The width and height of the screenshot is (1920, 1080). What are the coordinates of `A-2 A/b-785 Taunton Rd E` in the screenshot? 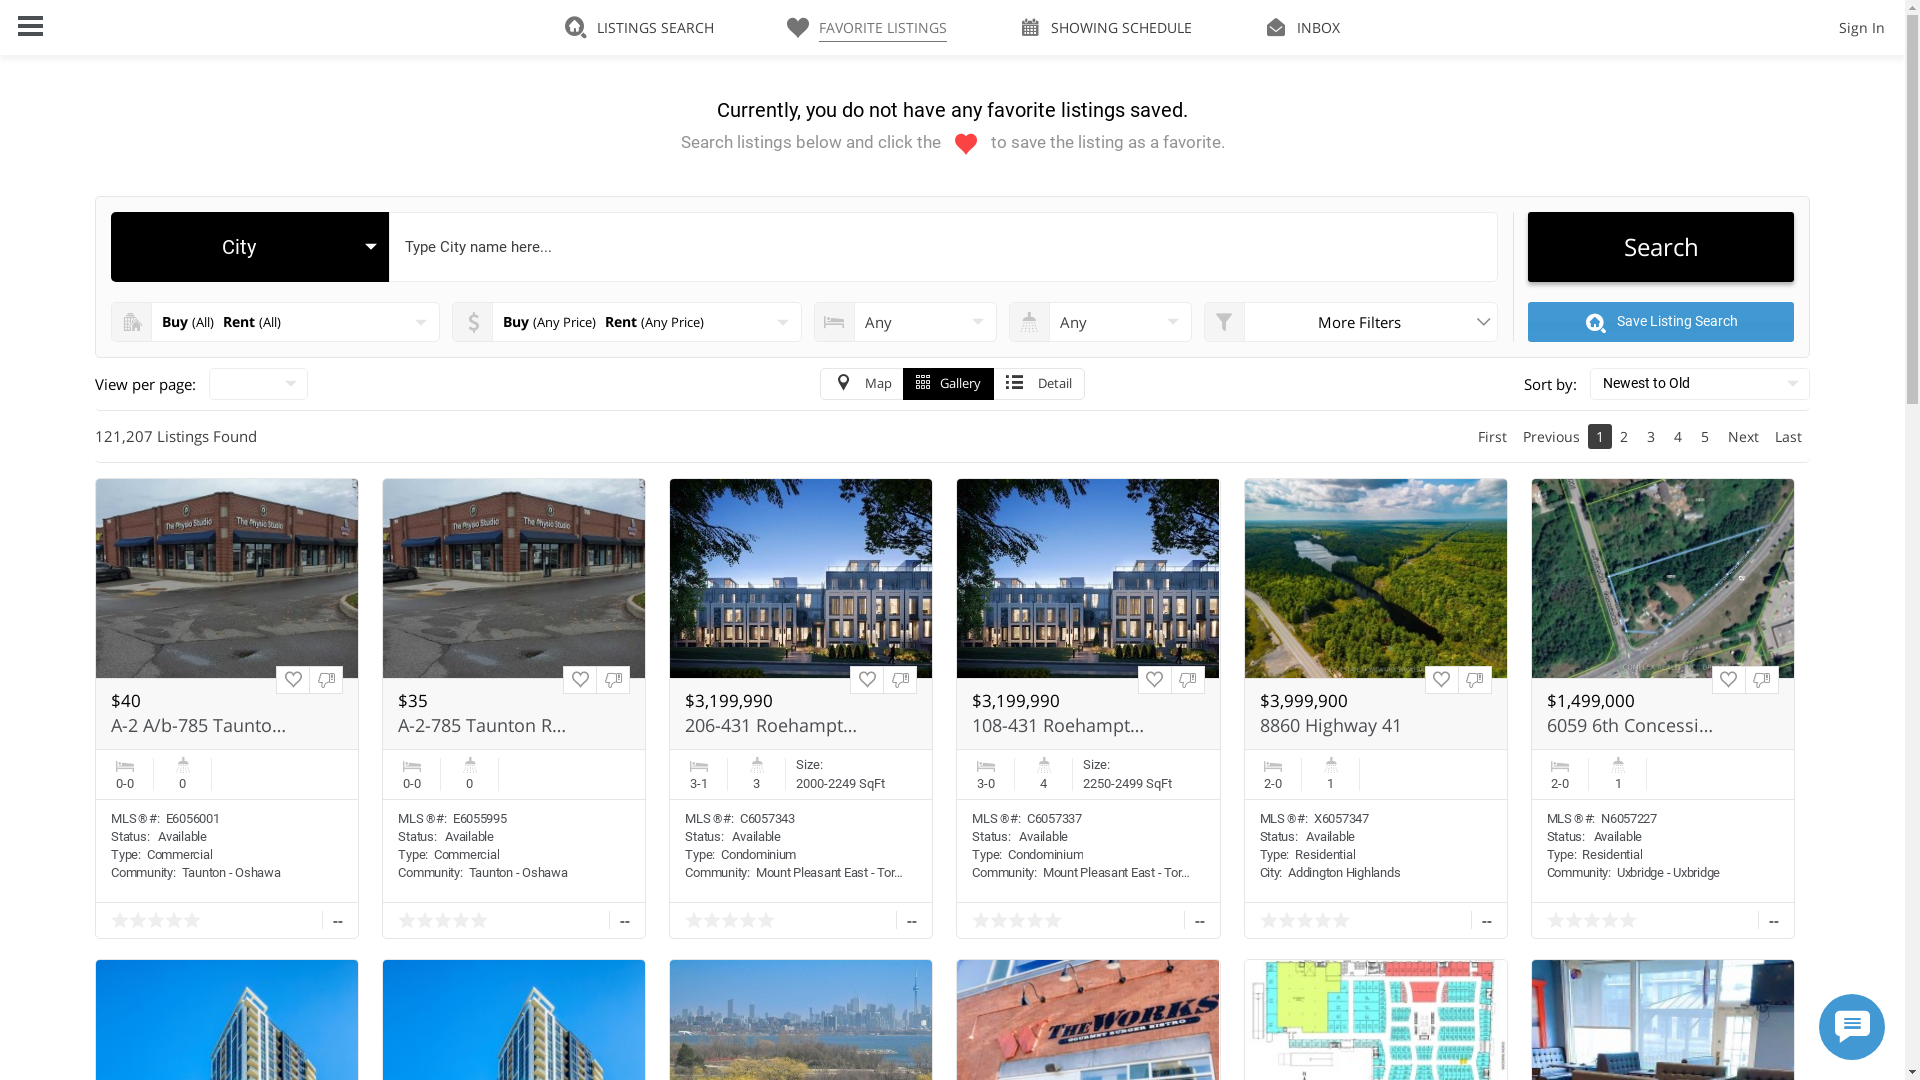 It's located at (199, 726).